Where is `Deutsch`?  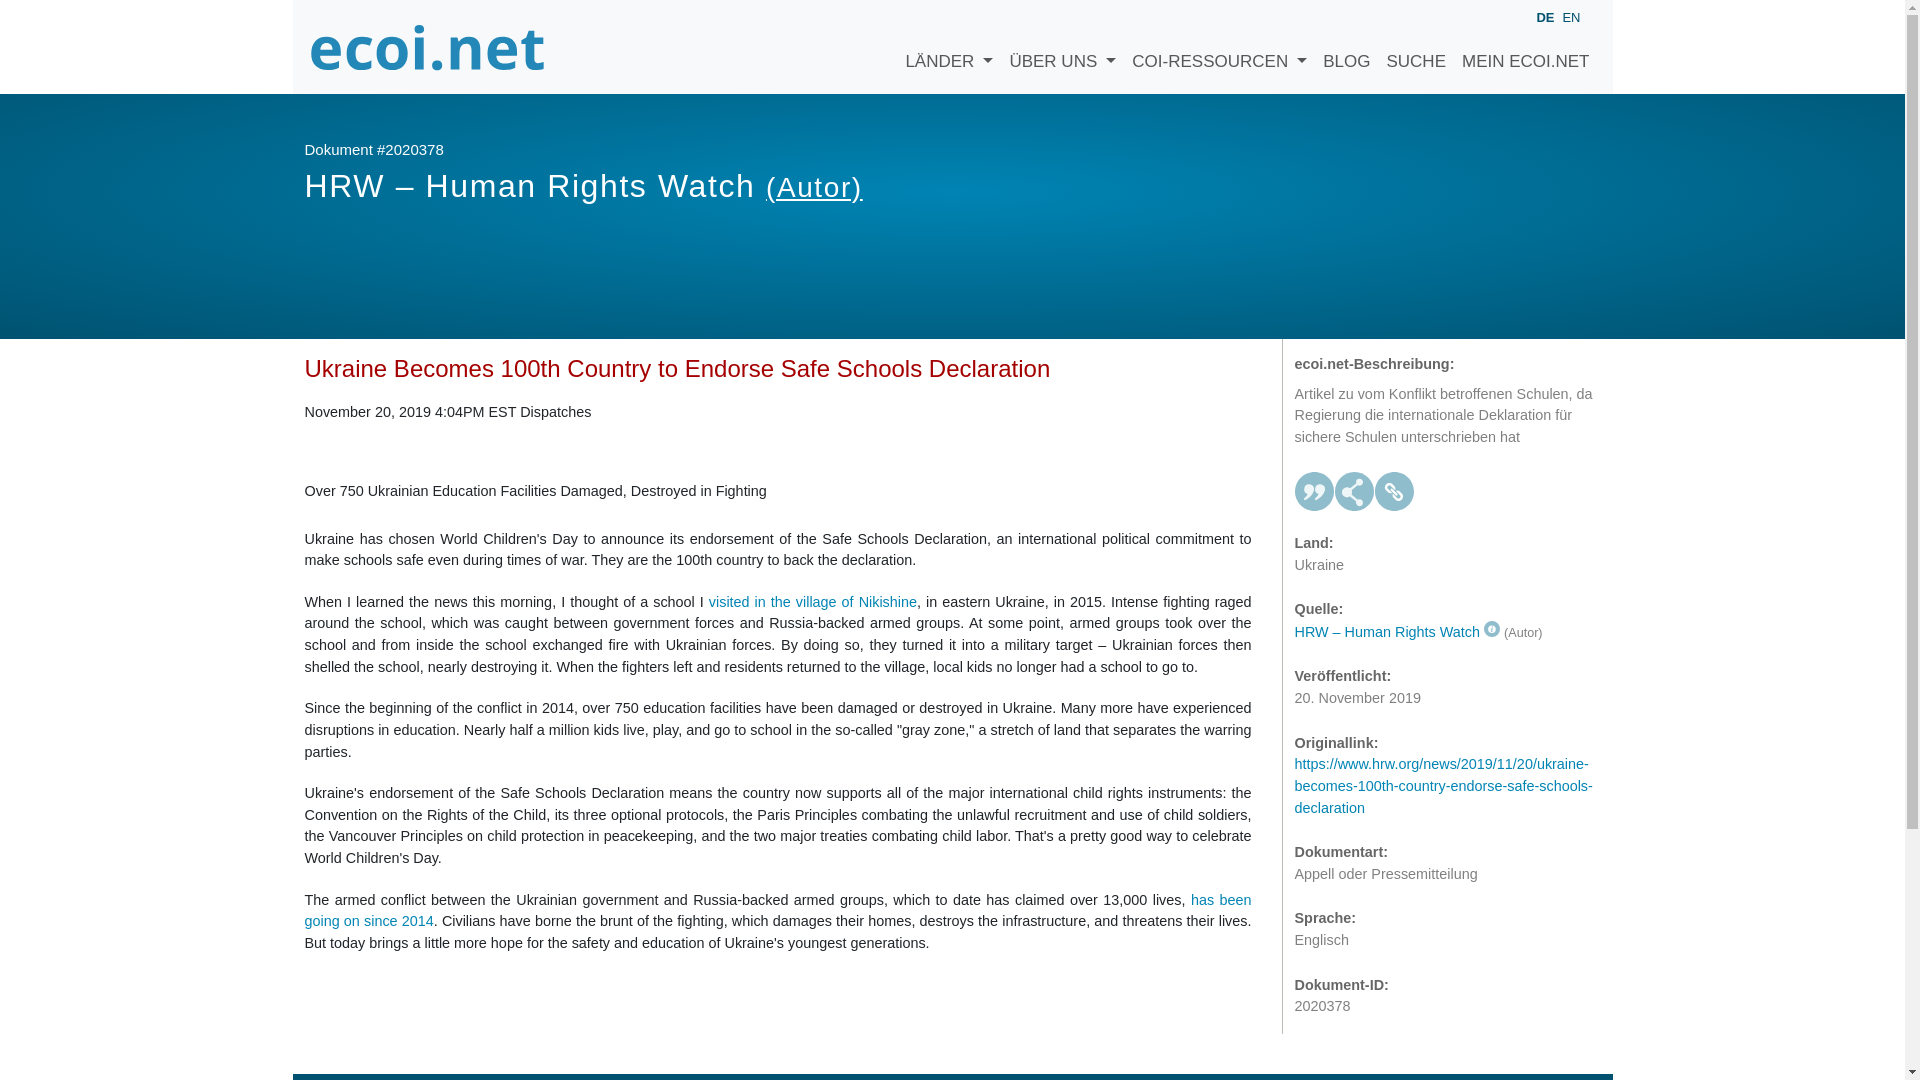 Deutsch is located at coordinates (1544, 18).